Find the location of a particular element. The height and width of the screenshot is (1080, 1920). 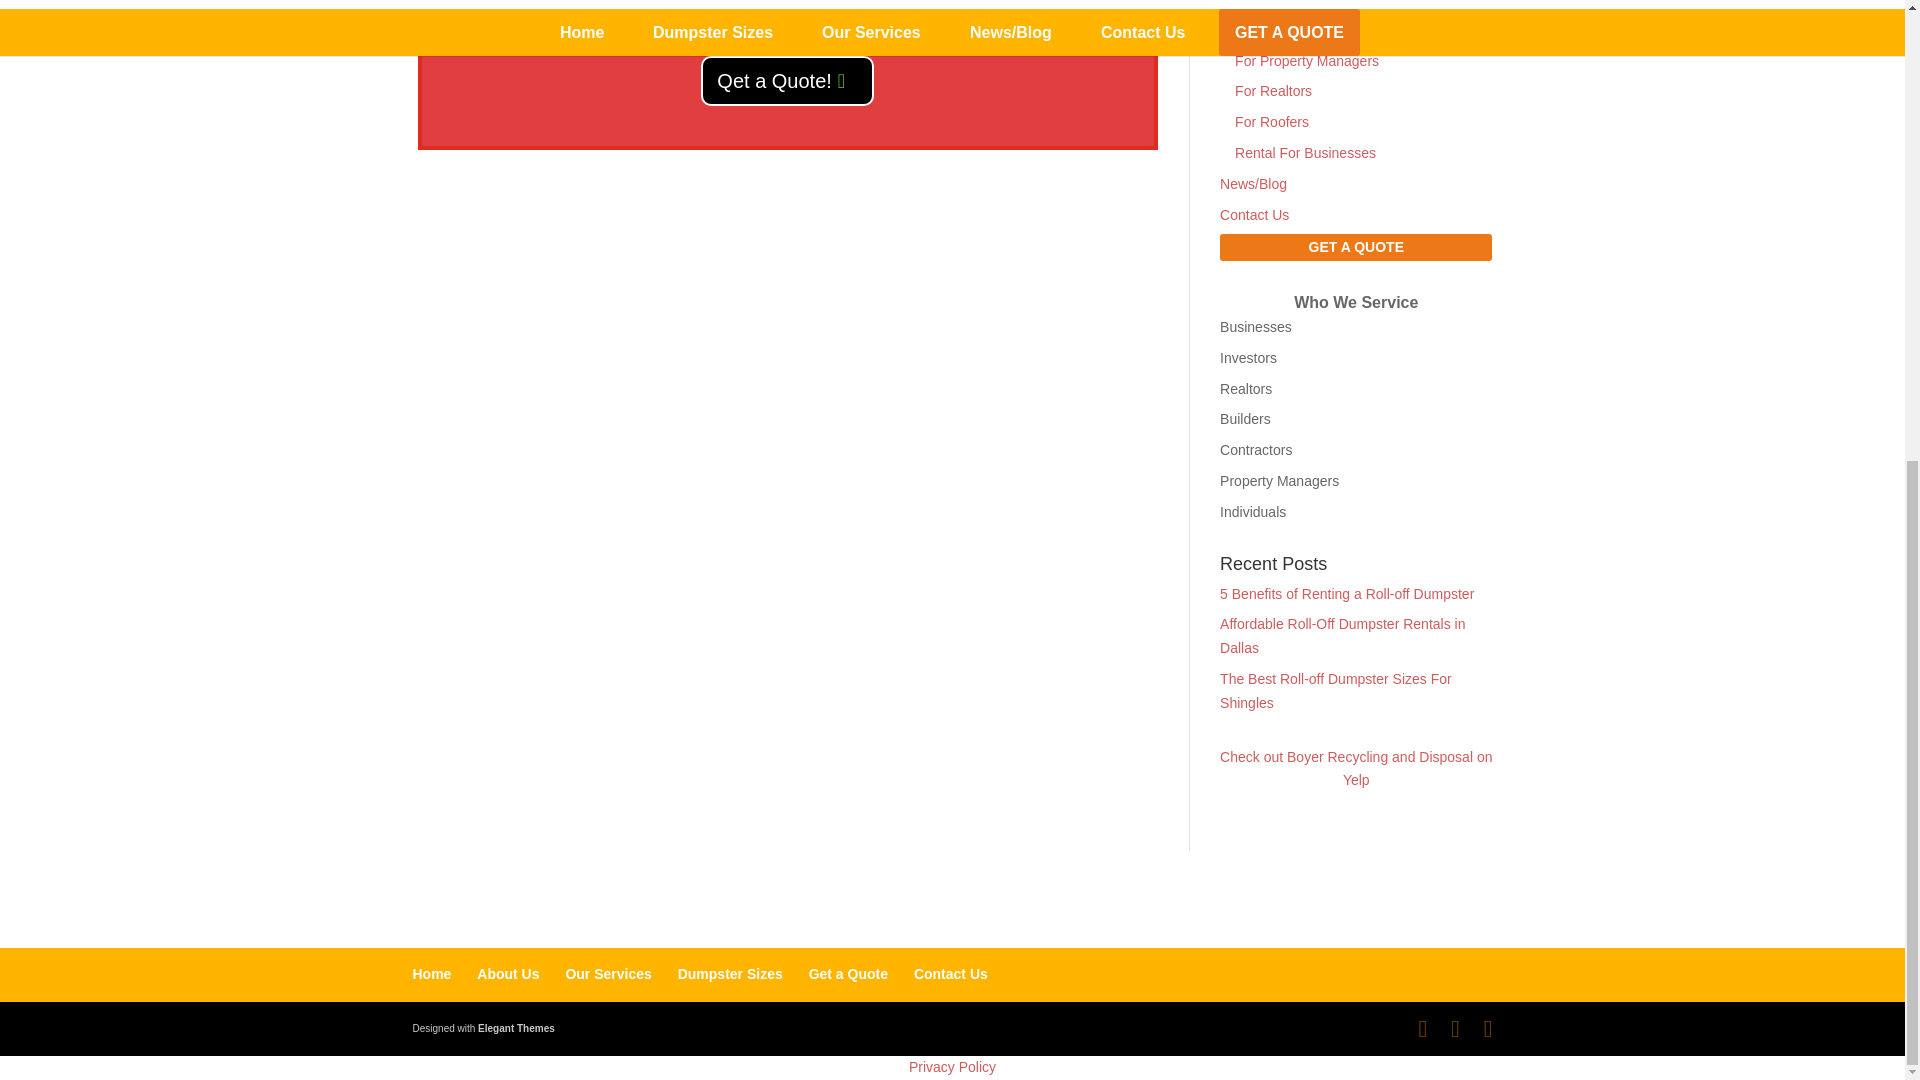

Demolition and Cleanup is located at coordinates (1309, 29).